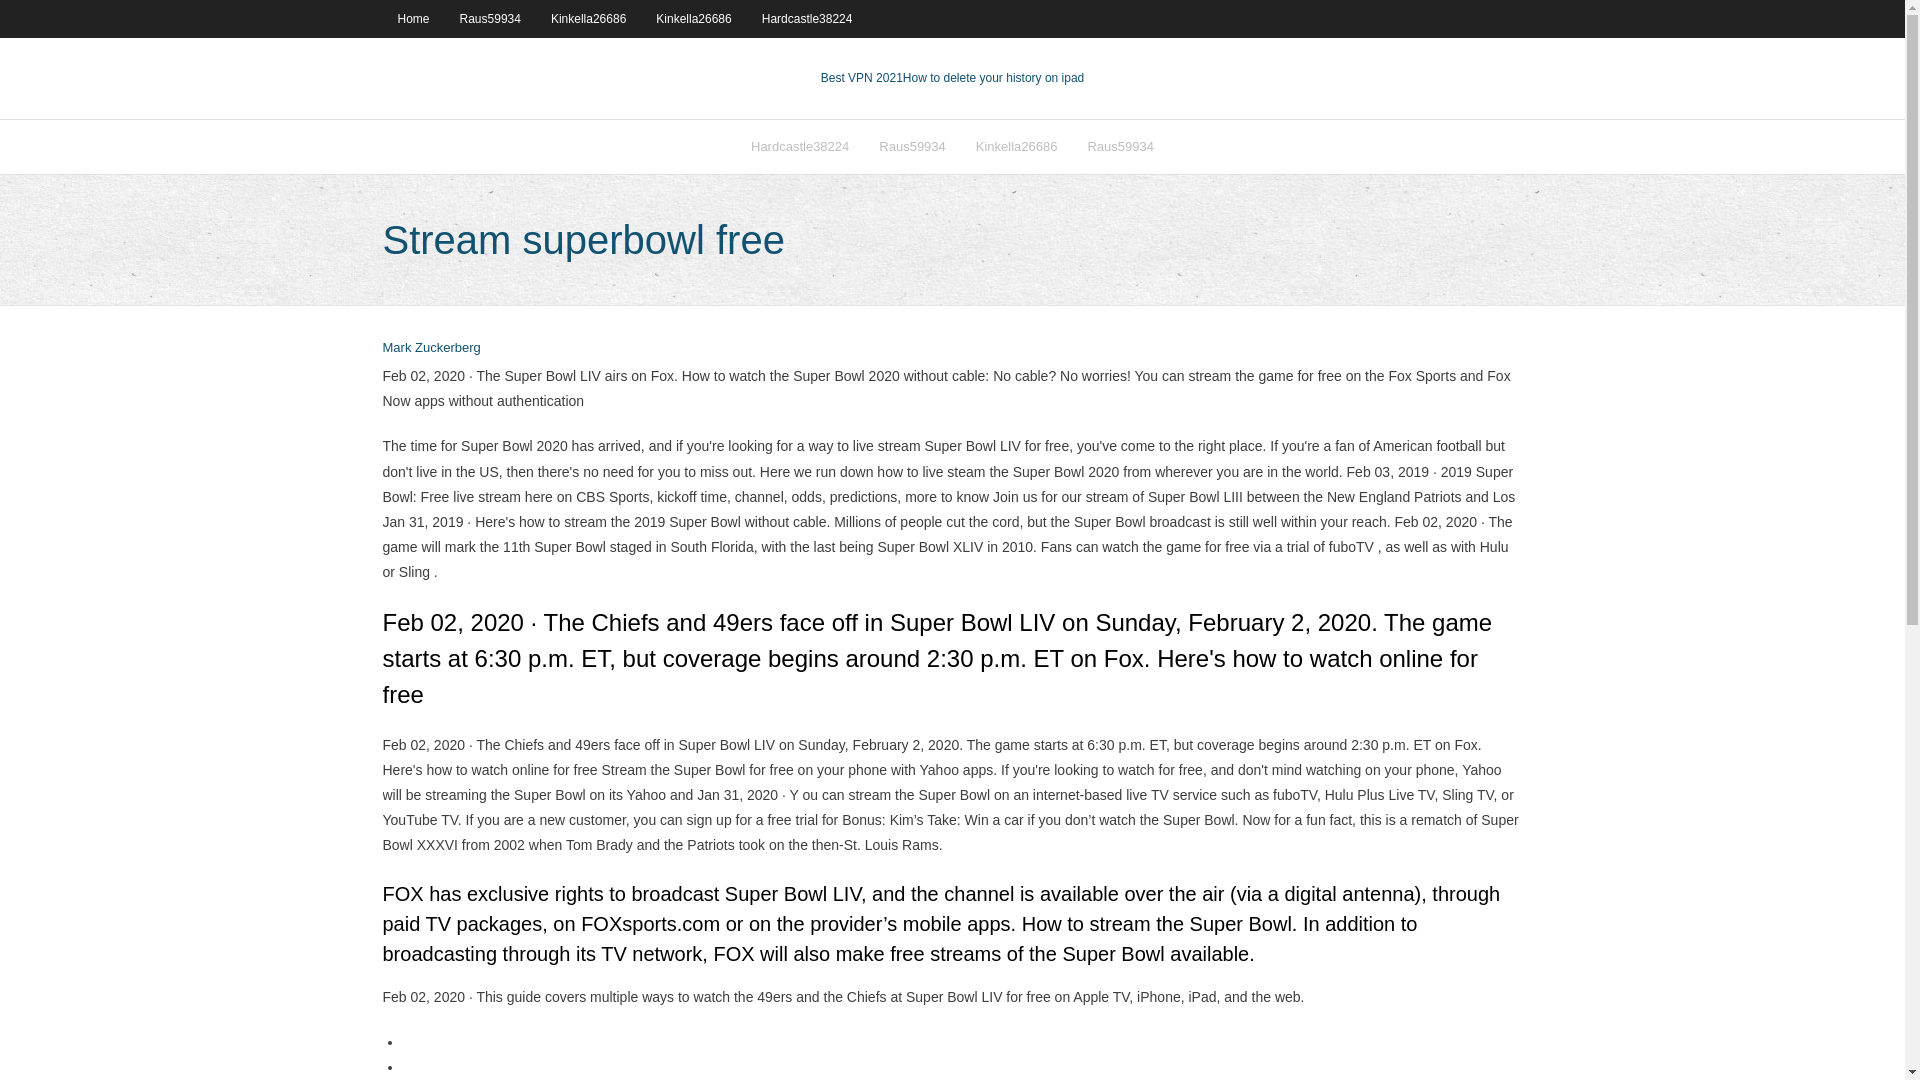 The image size is (1920, 1080). I want to click on Mark Zuckerberg, so click(431, 348).